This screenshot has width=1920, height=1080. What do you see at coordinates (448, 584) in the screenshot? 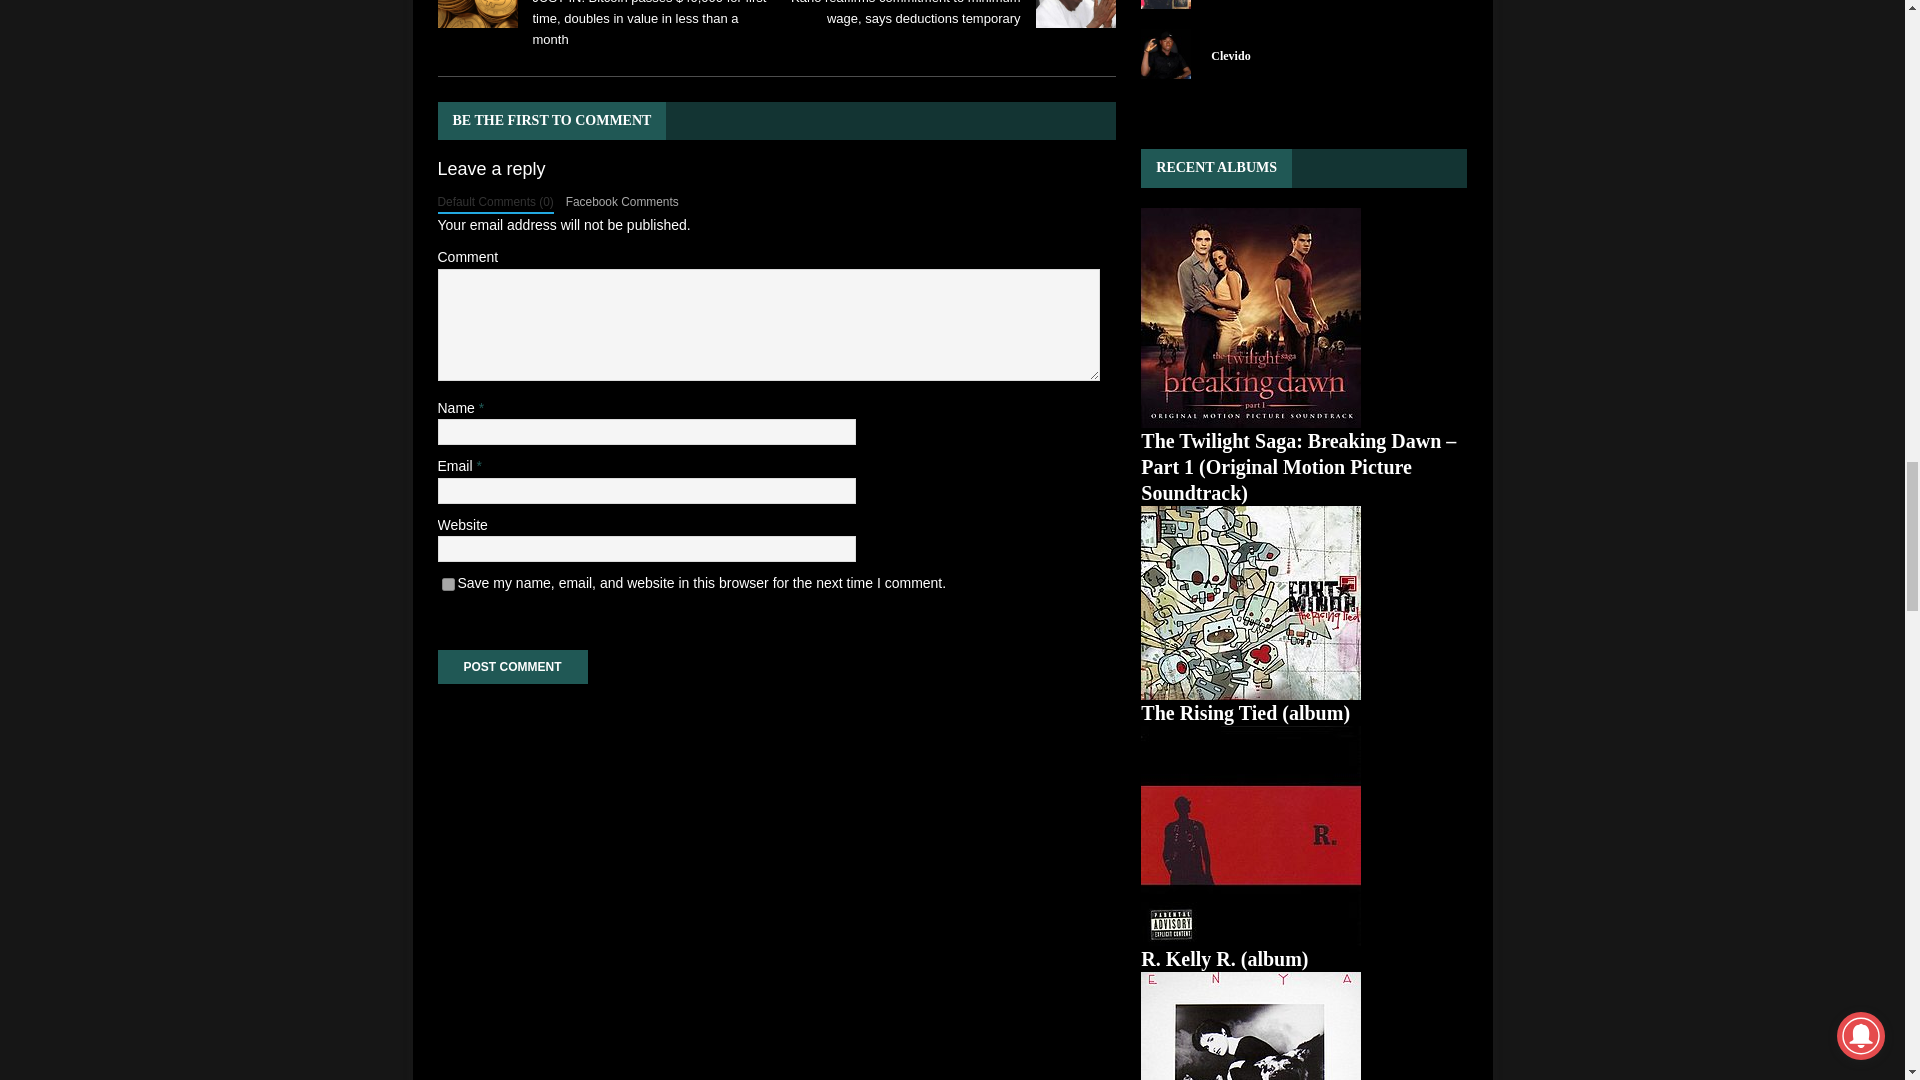
I see `yes` at bounding box center [448, 584].